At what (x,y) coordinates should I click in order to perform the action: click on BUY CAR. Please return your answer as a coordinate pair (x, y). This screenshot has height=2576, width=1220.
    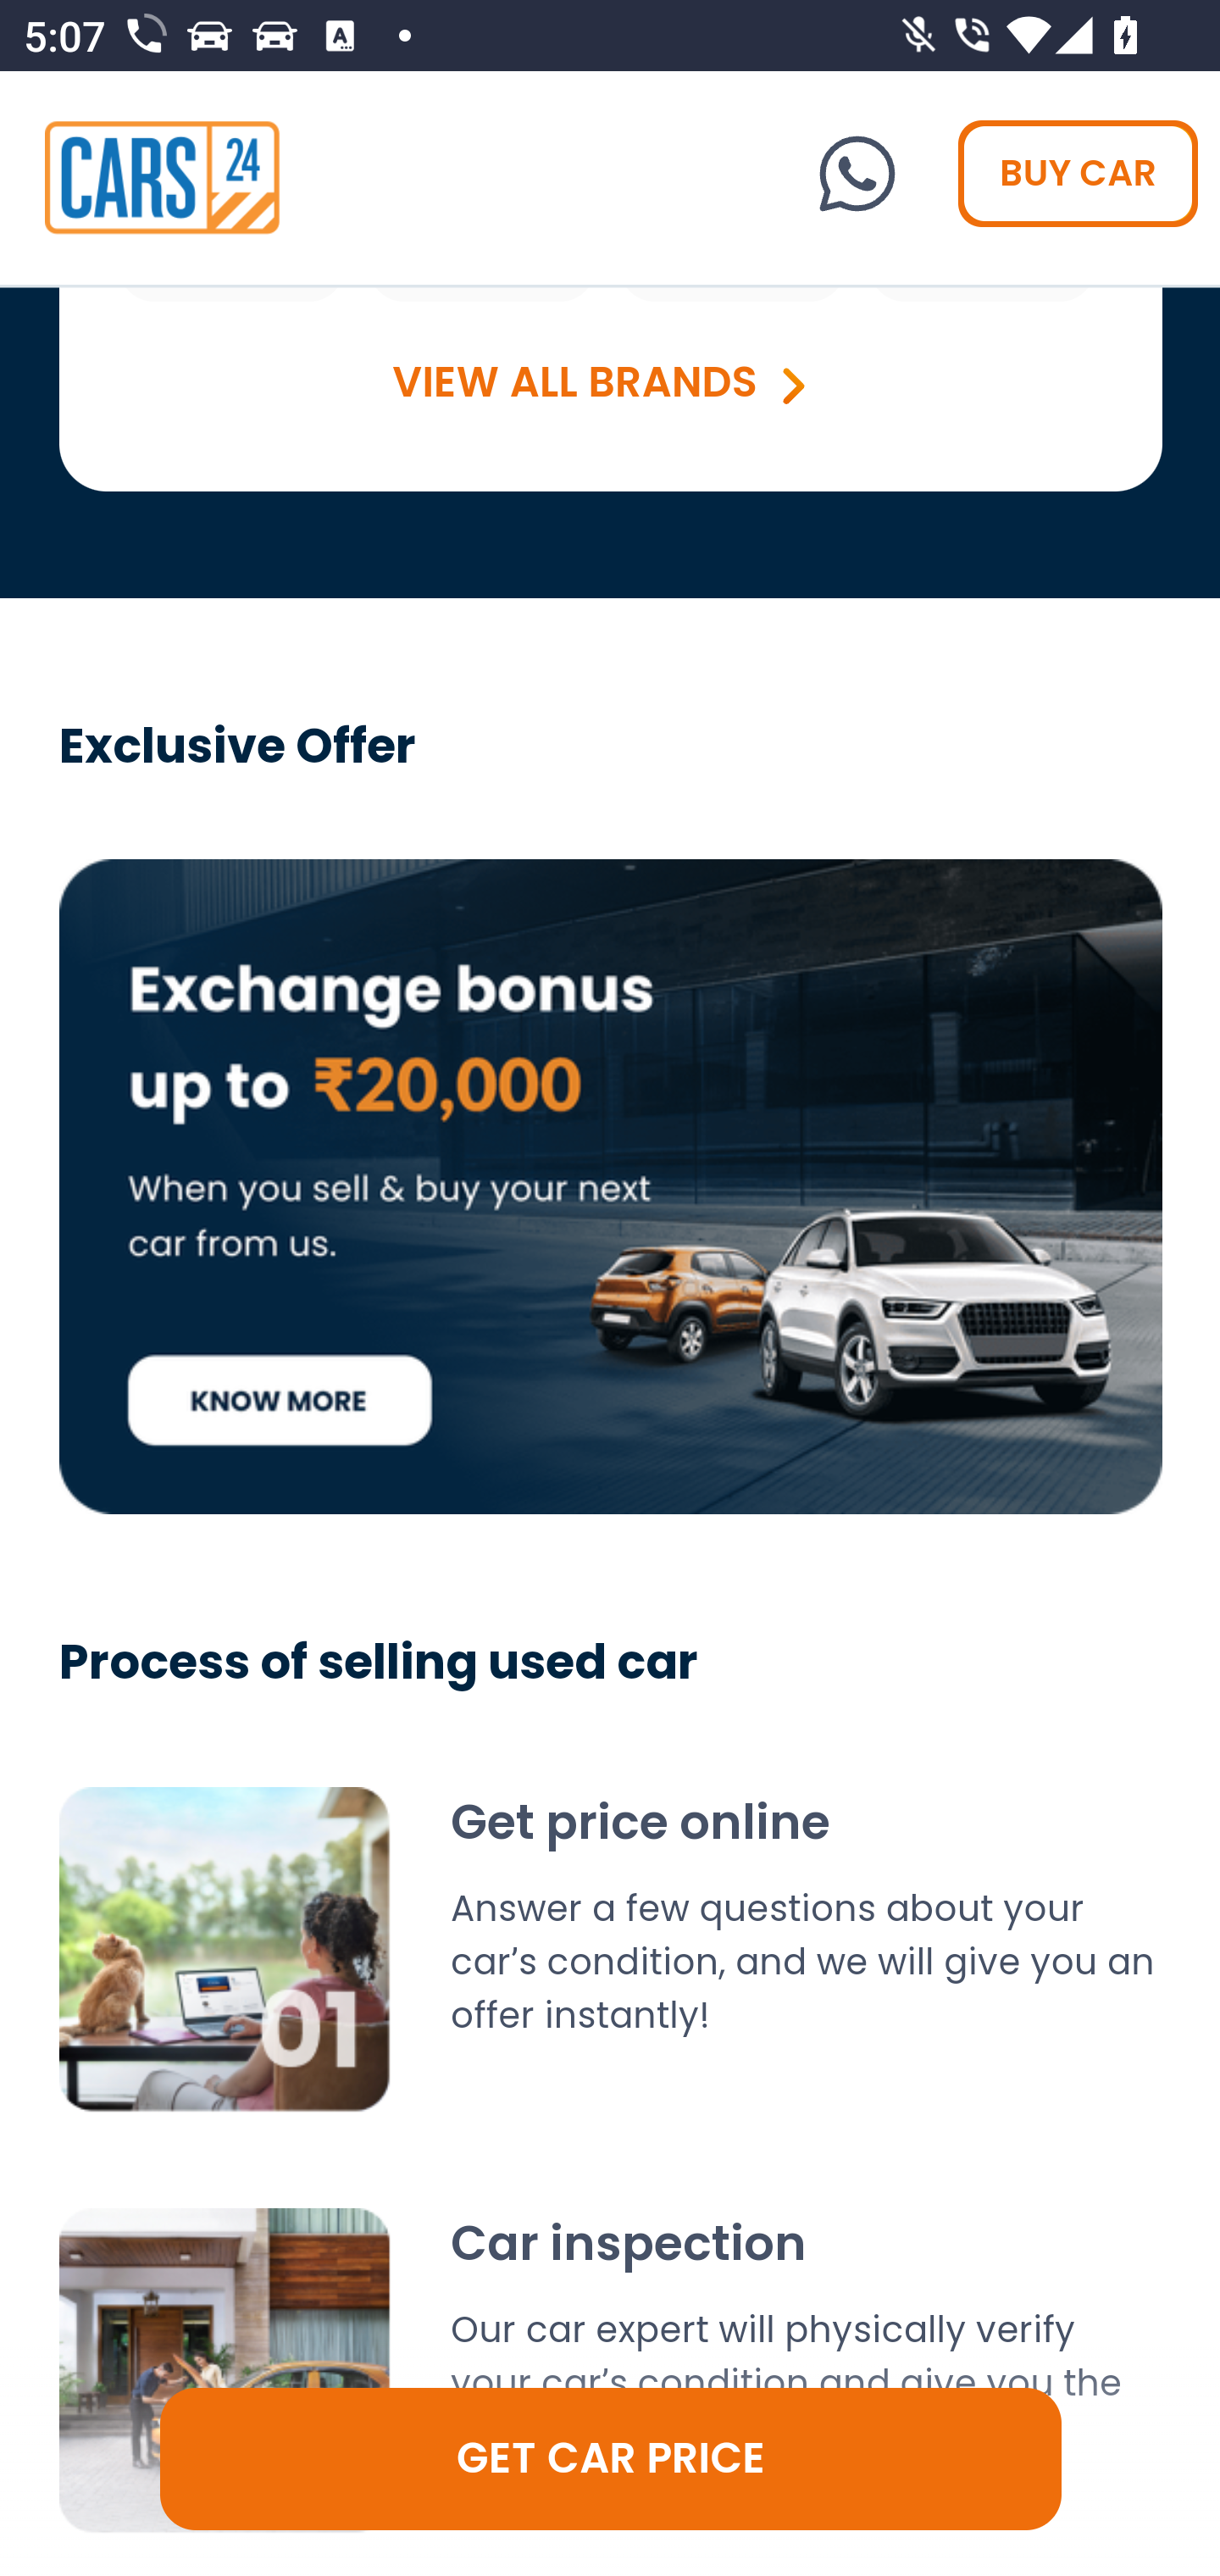
    Looking at the image, I should click on (1079, 172).